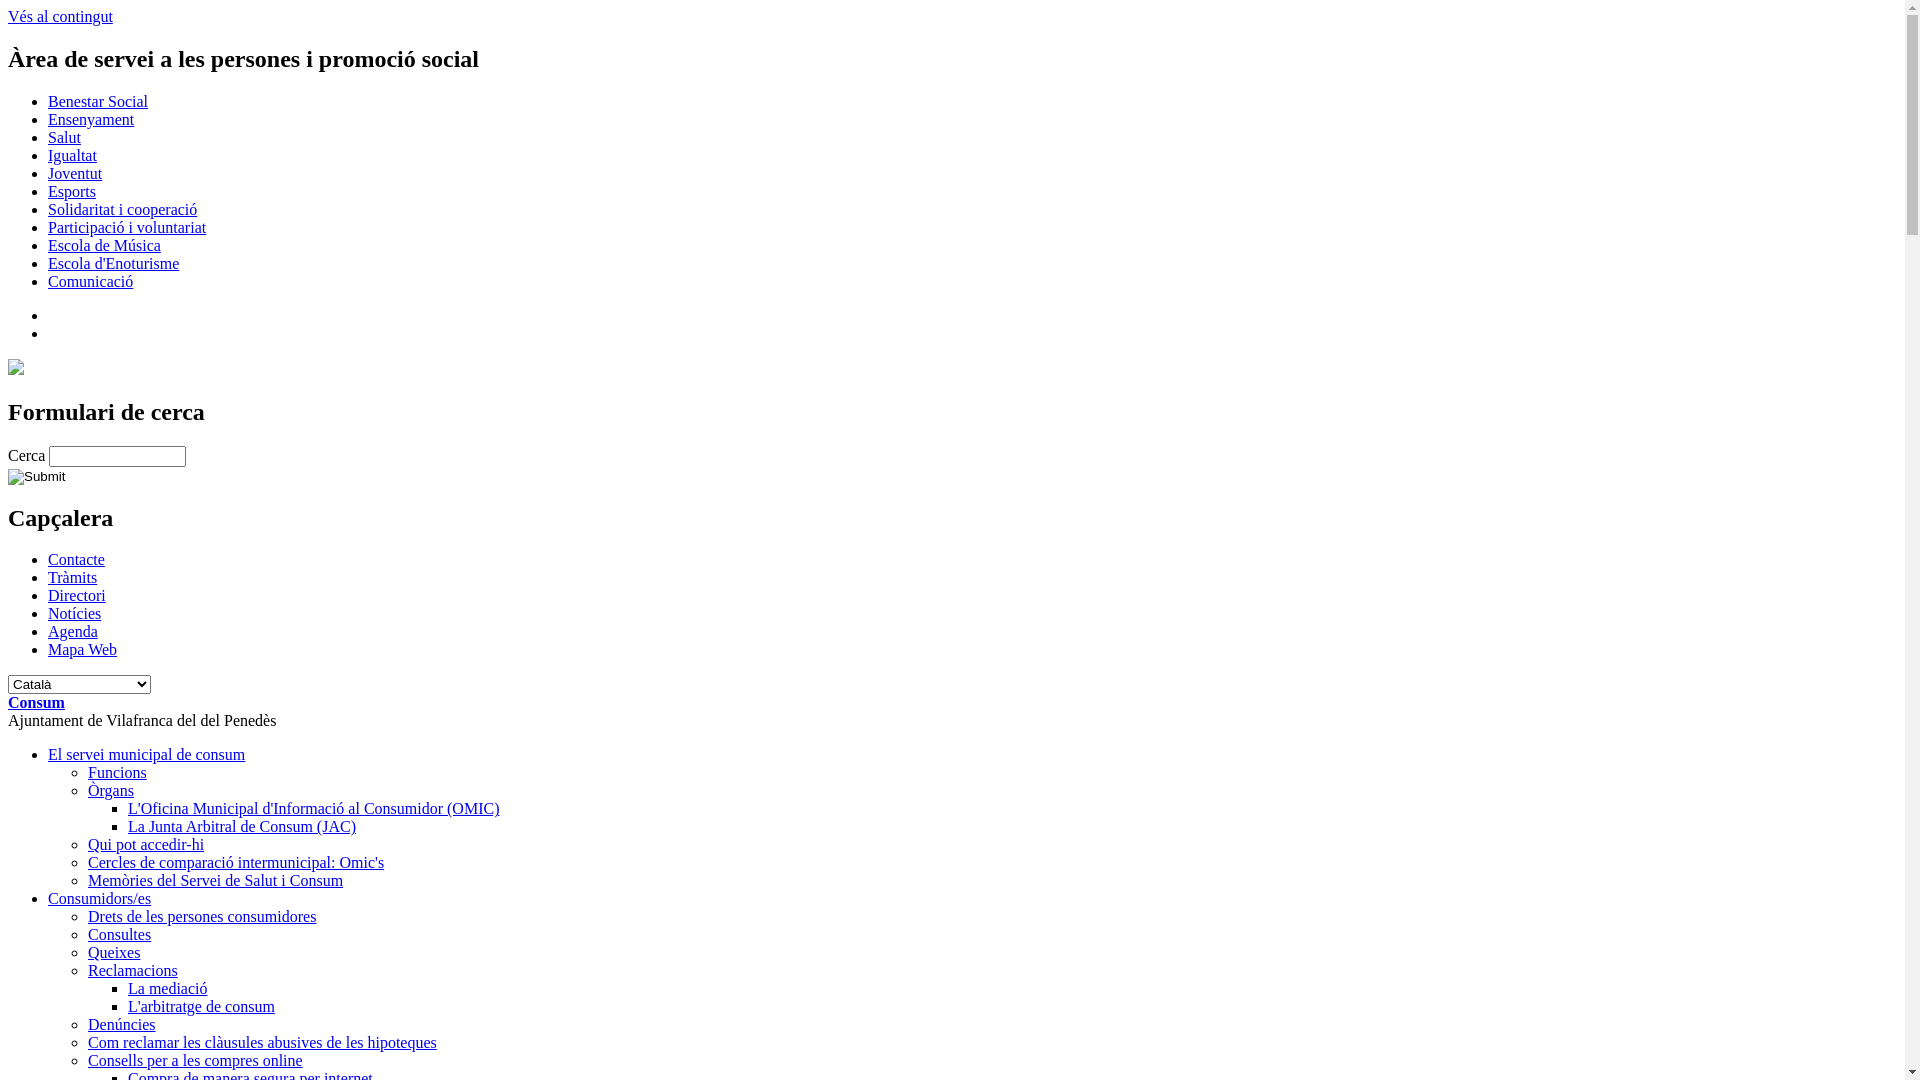 The image size is (1920, 1080). What do you see at coordinates (118, 772) in the screenshot?
I see `Funcions` at bounding box center [118, 772].